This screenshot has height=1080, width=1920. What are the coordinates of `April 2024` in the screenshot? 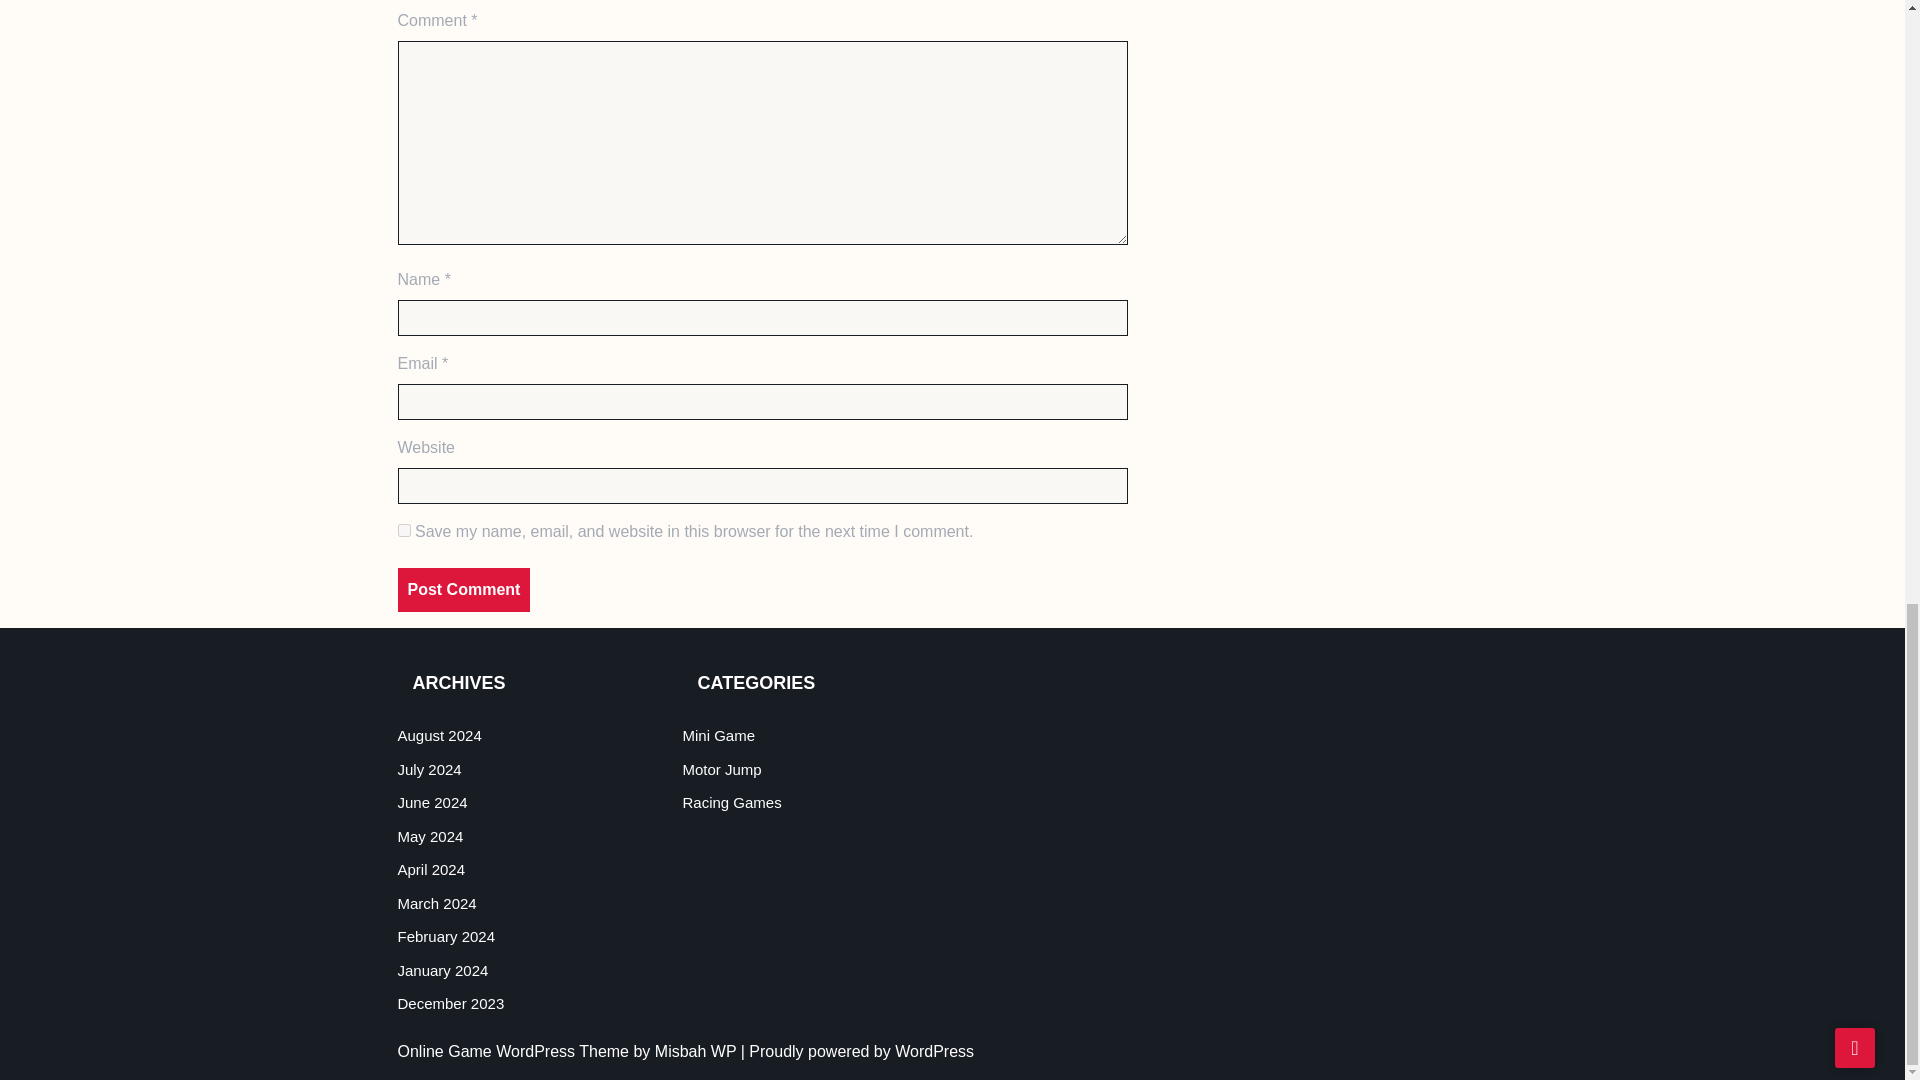 It's located at (432, 869).